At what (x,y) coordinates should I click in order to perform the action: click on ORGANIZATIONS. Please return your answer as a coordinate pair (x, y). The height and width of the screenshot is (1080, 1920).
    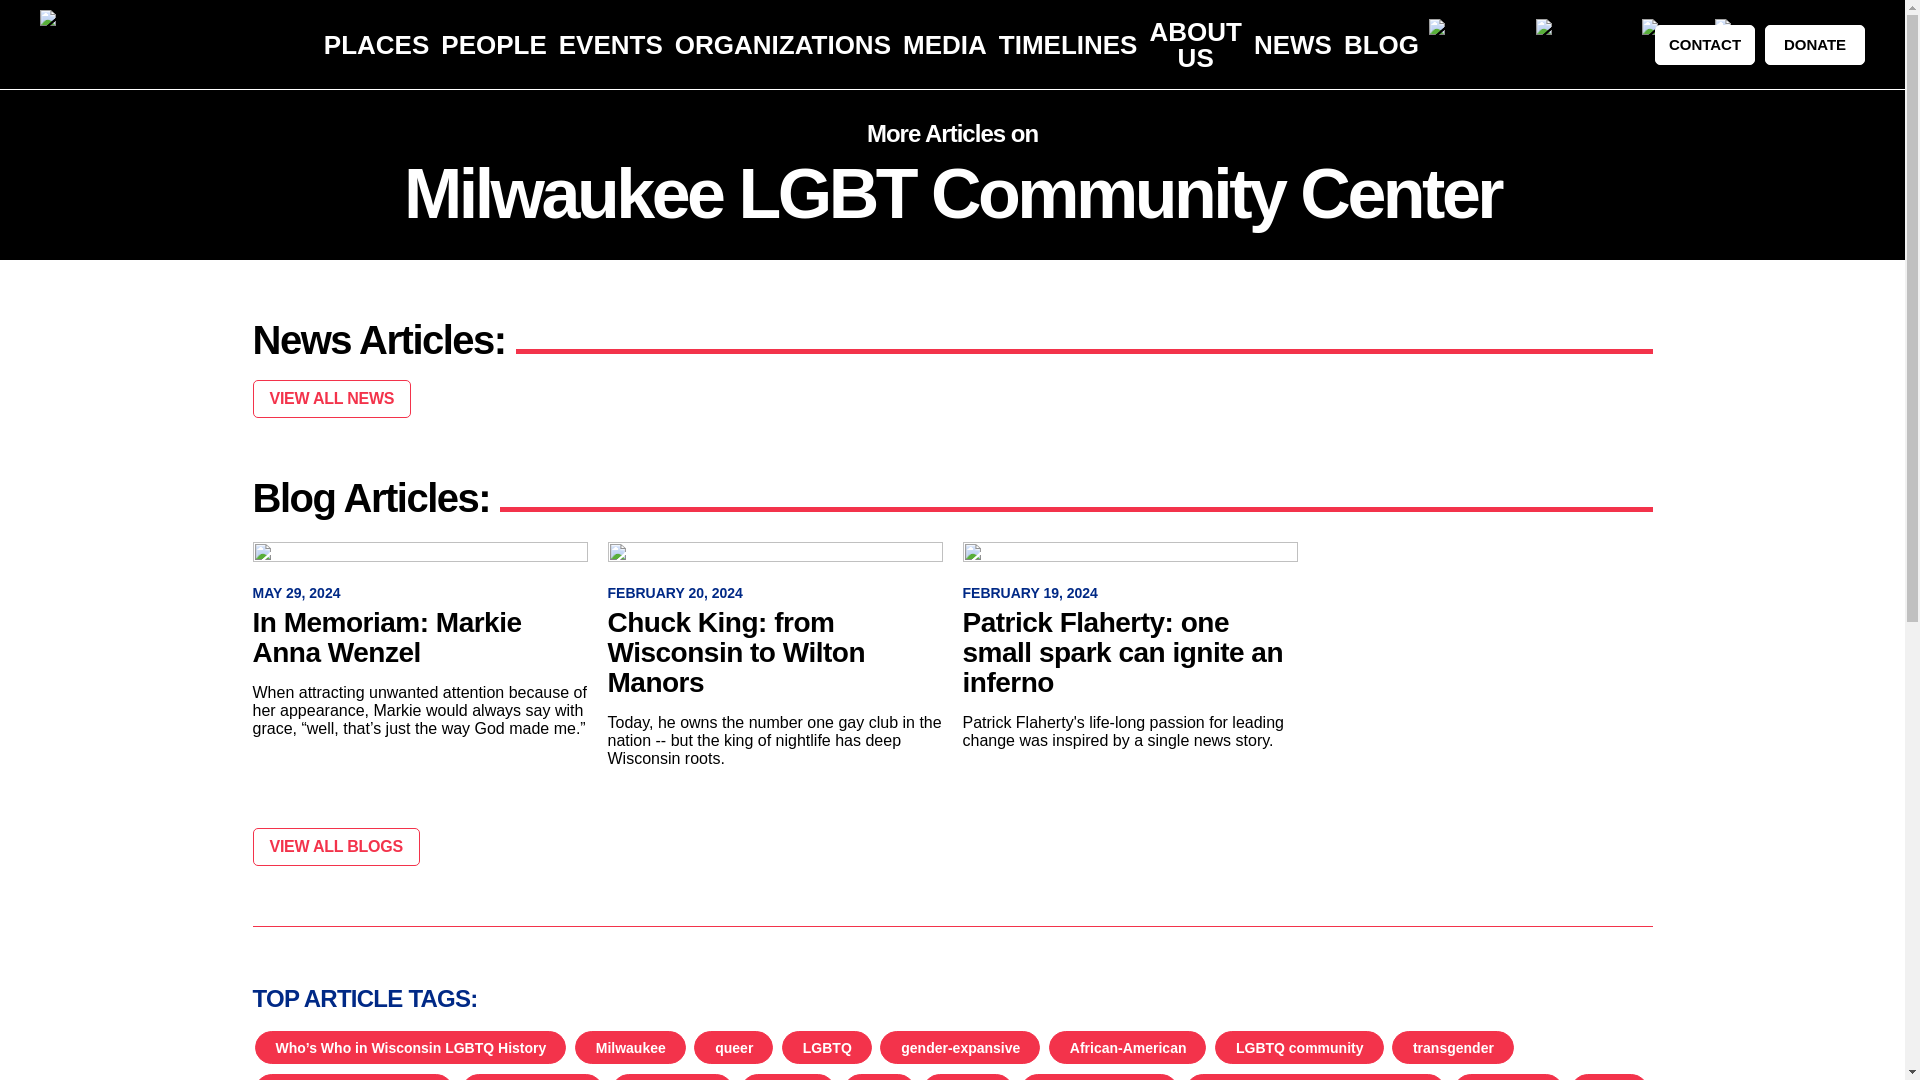
    Looking at the image, I should click on (782, 45).